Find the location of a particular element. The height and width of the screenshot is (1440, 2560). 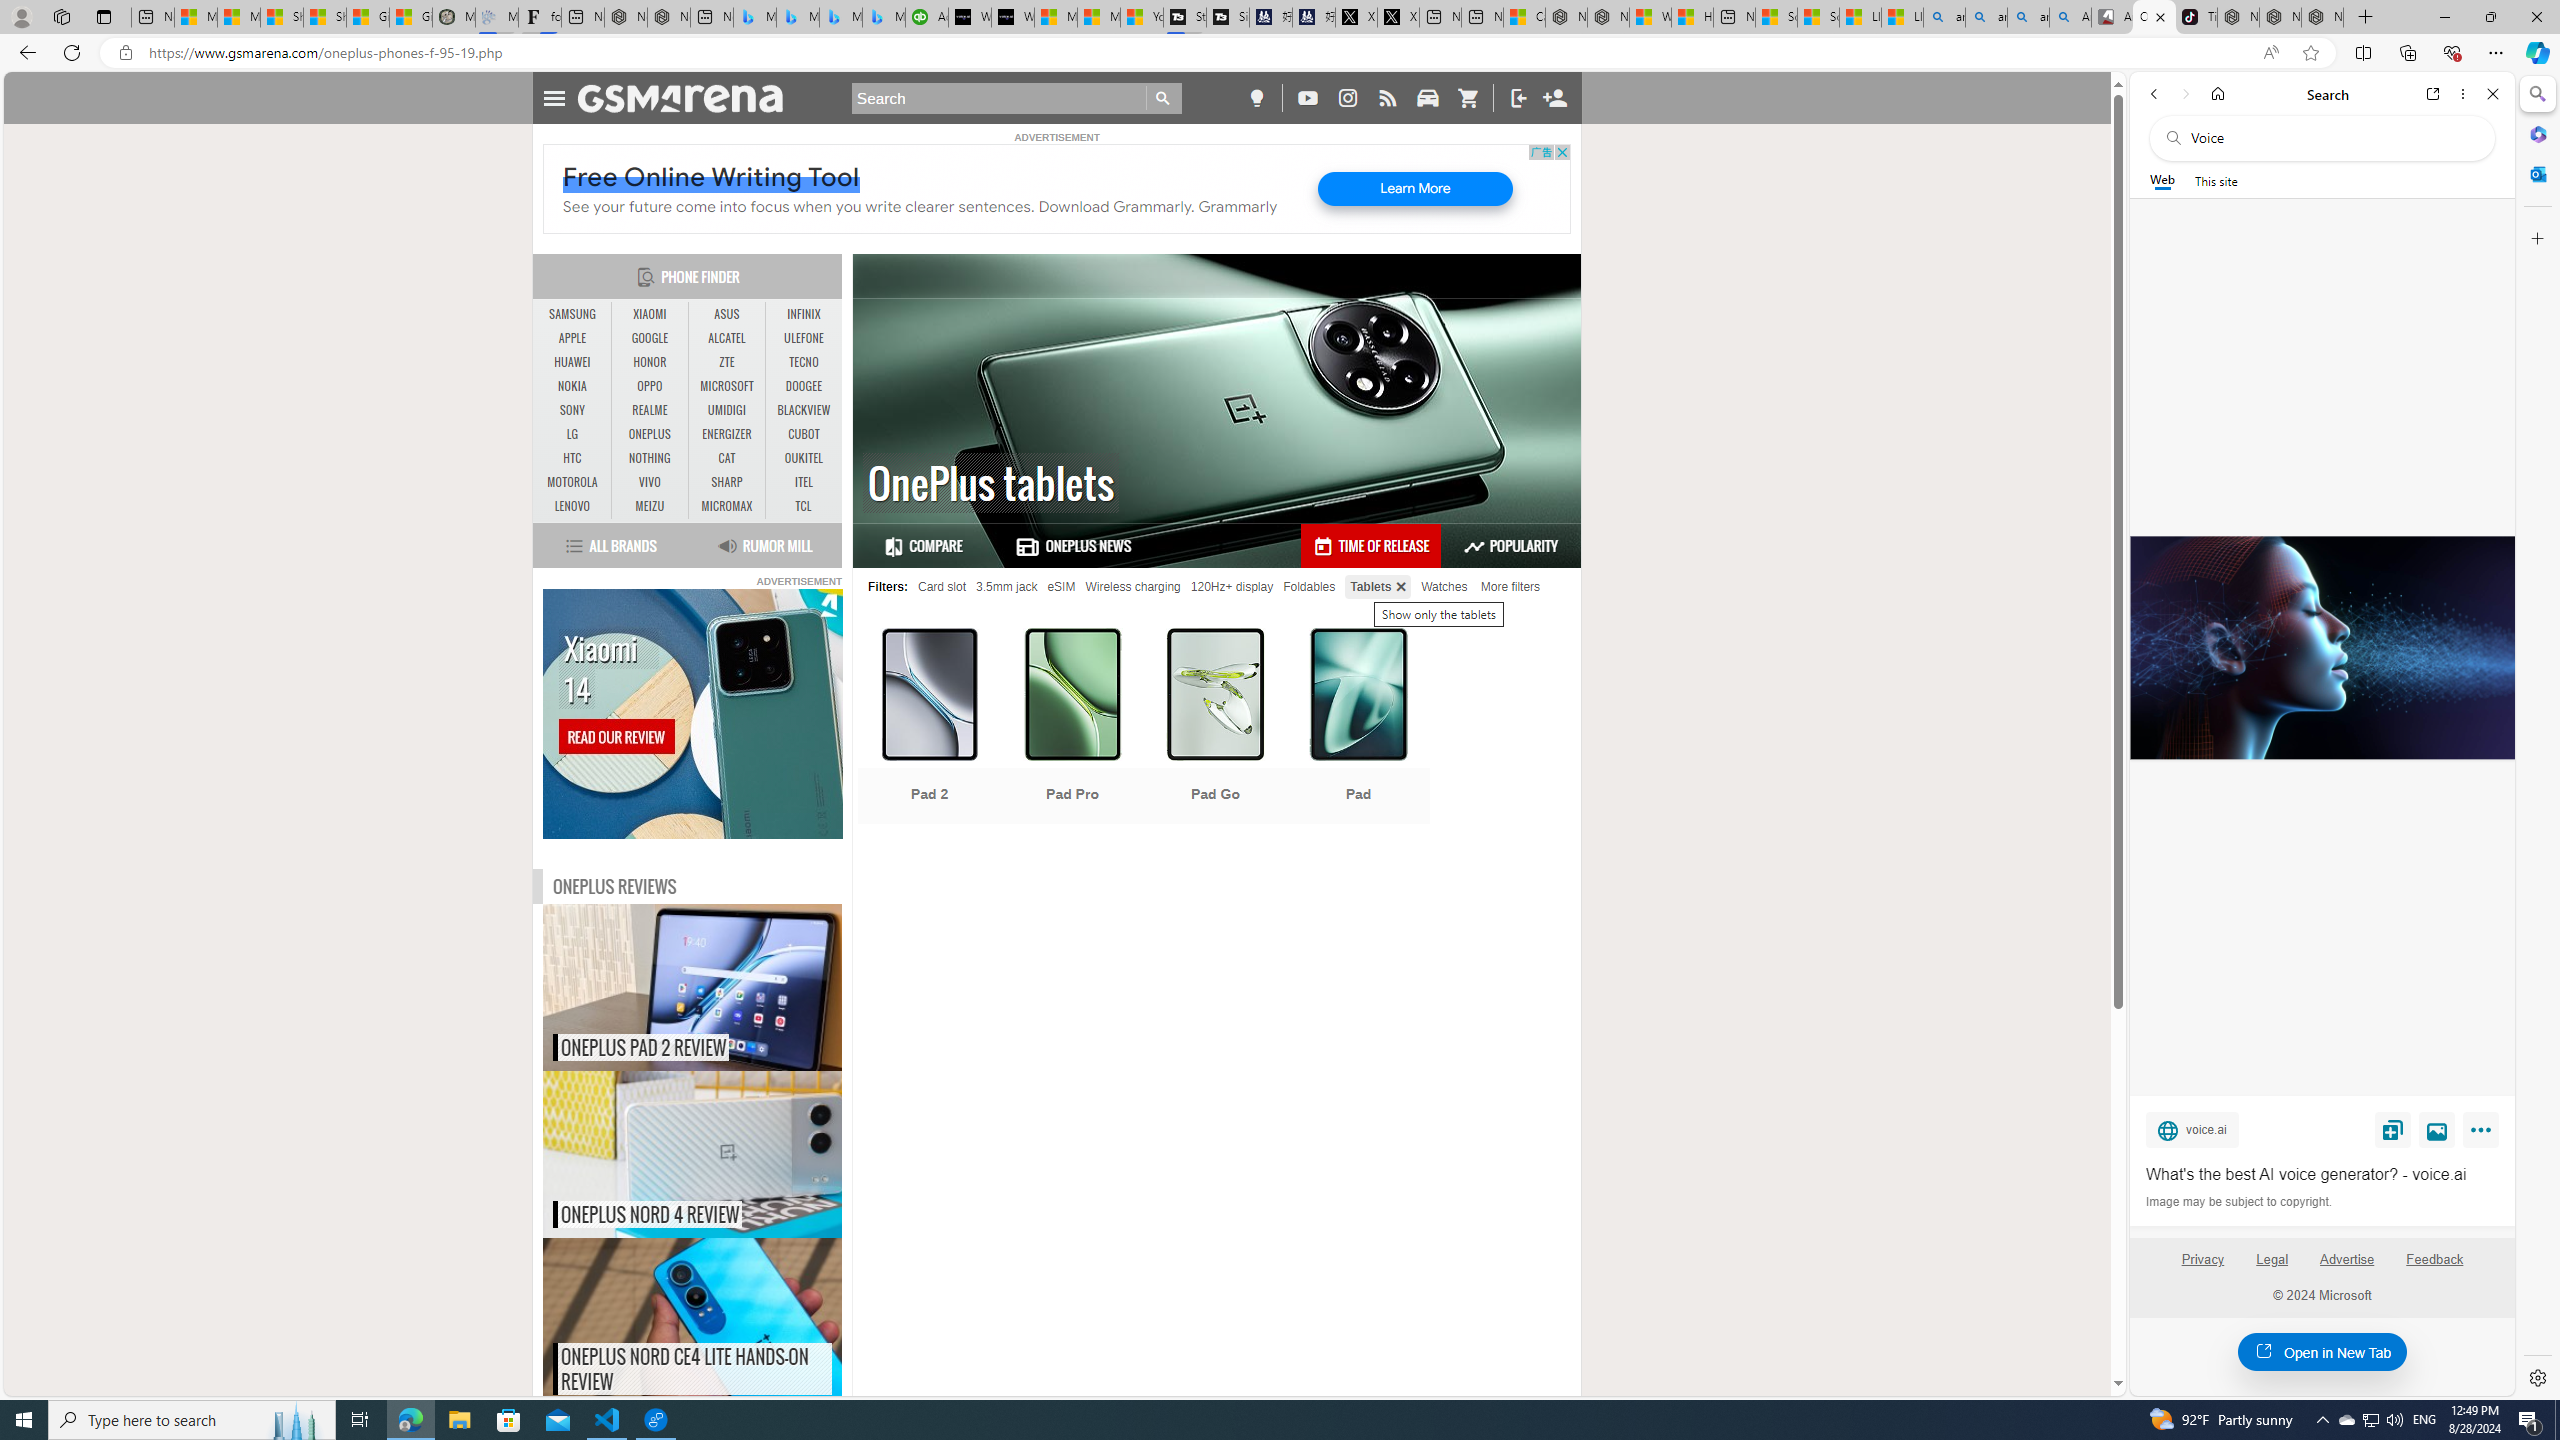

APPLE is located at coordinates (573, 338).